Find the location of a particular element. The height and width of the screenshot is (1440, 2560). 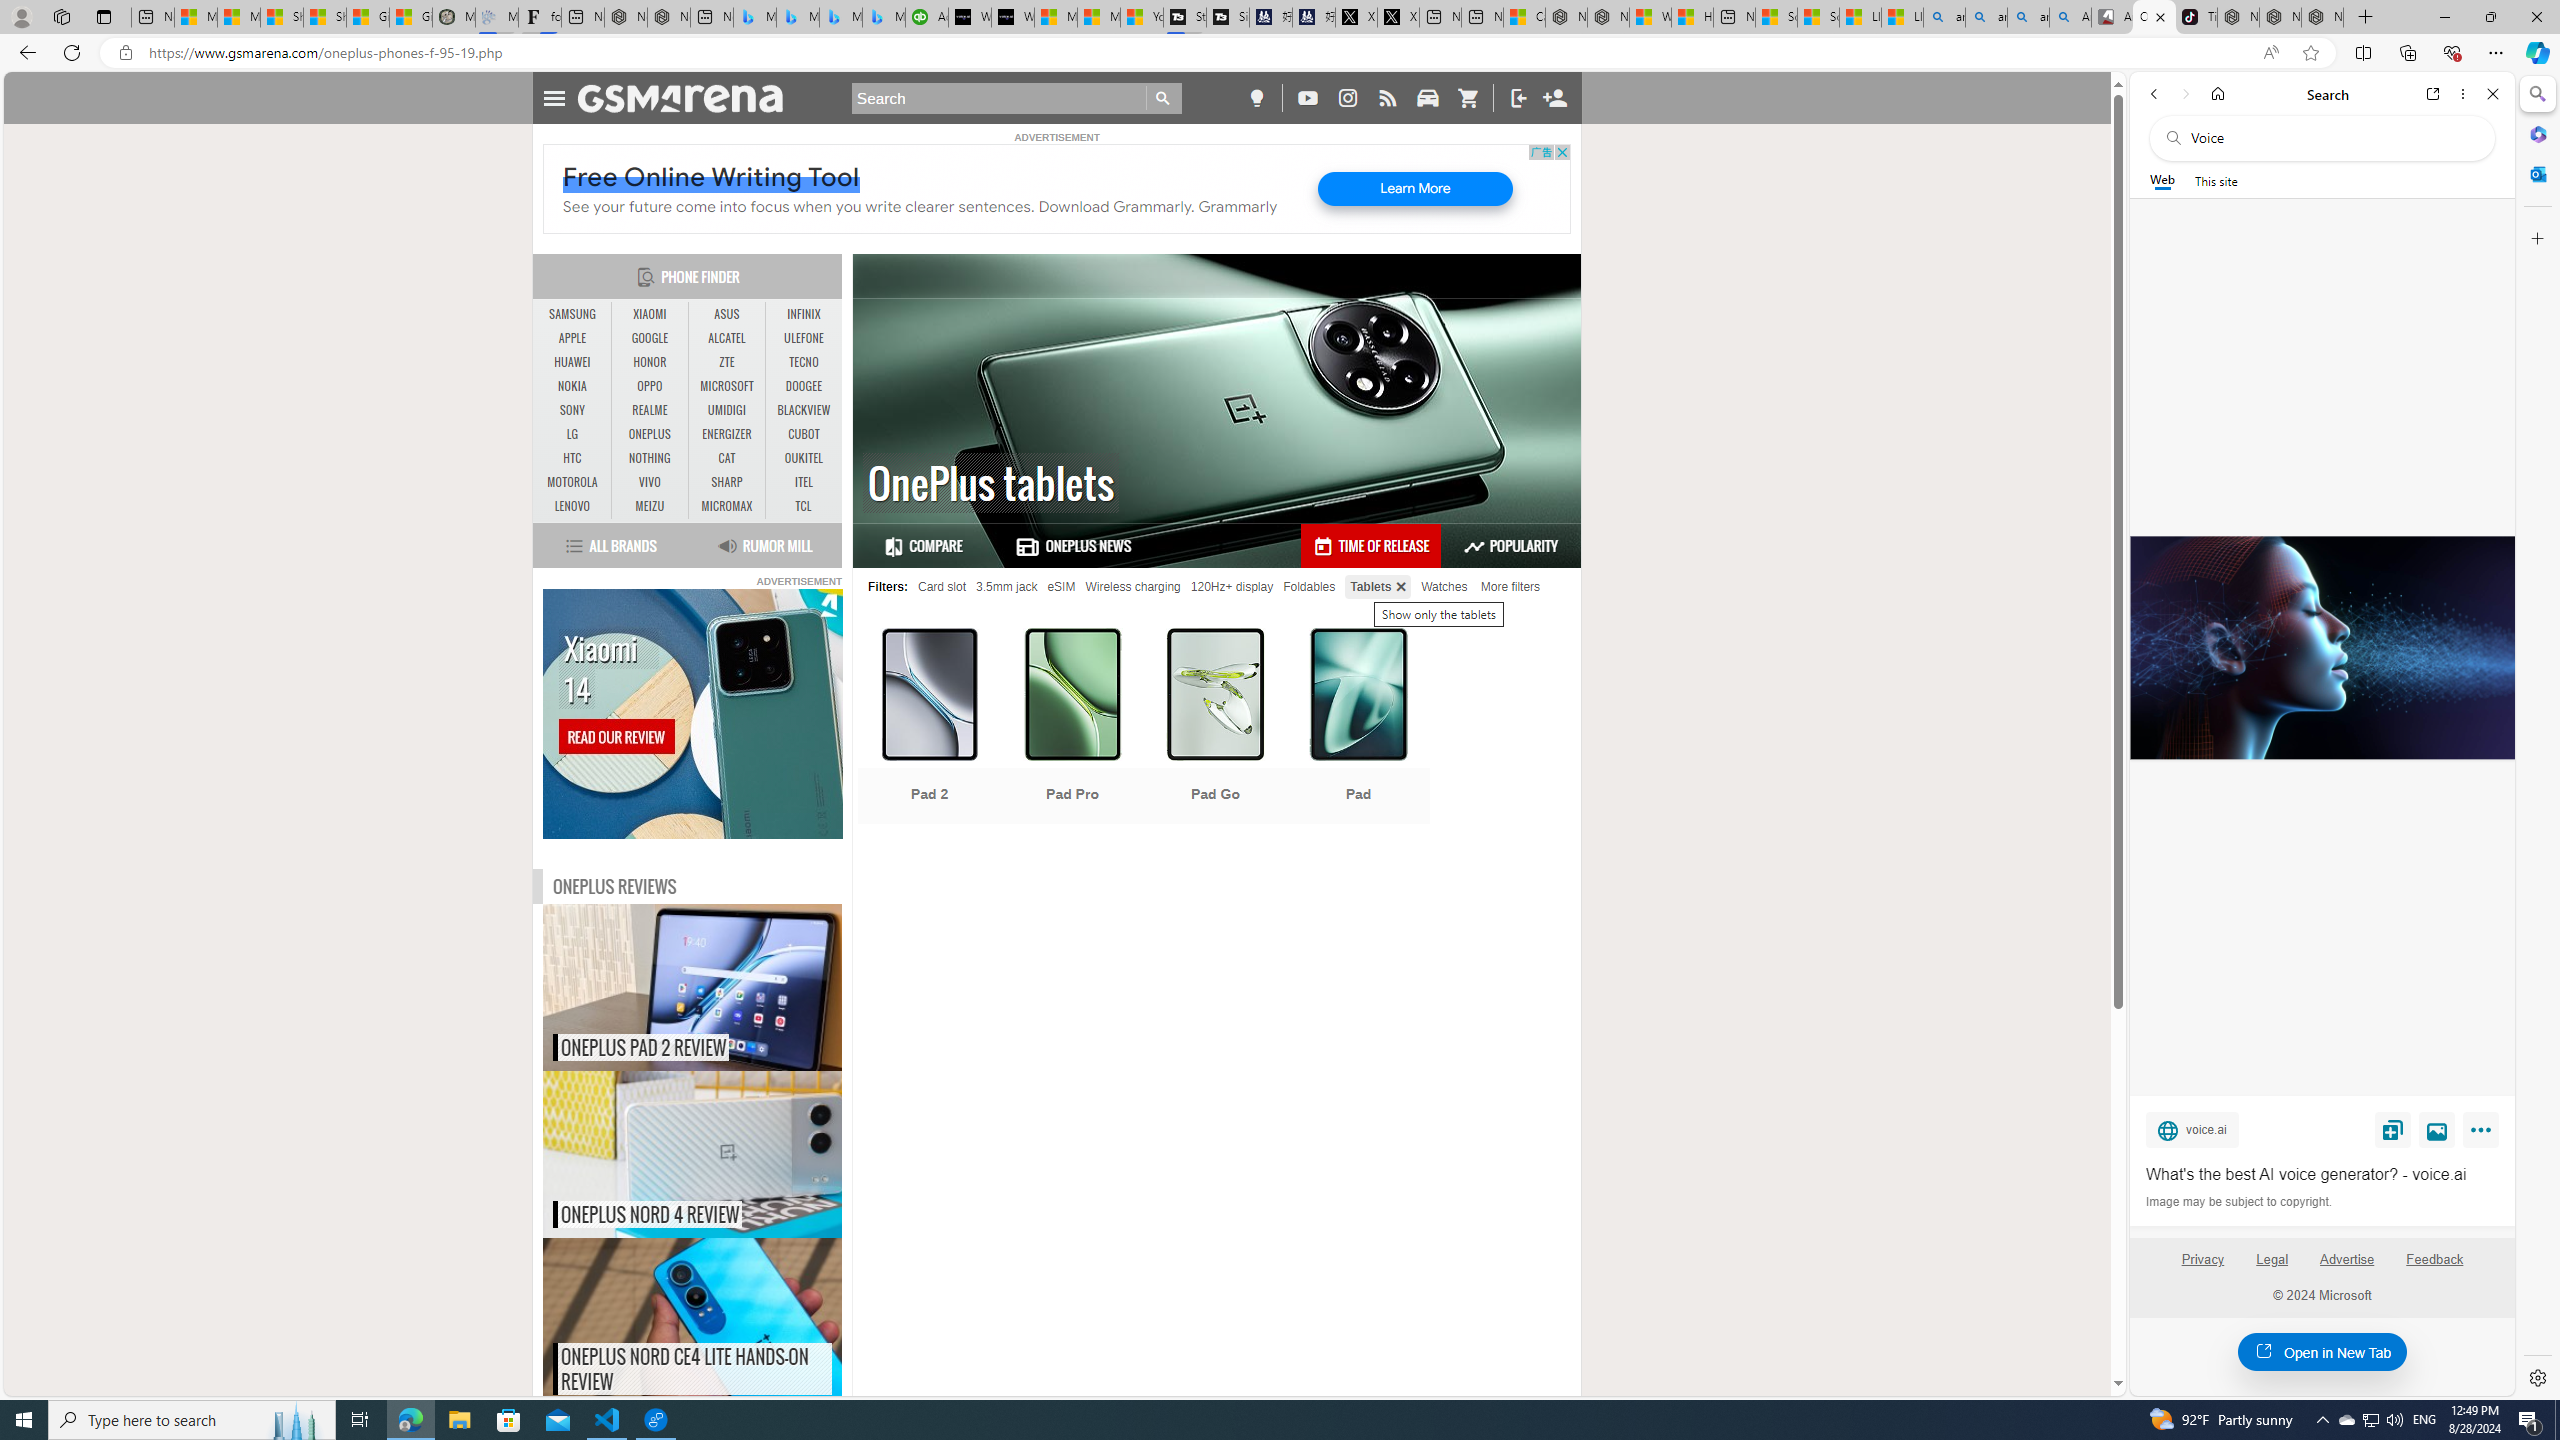

APPLE is located at coordinates (573, 338).